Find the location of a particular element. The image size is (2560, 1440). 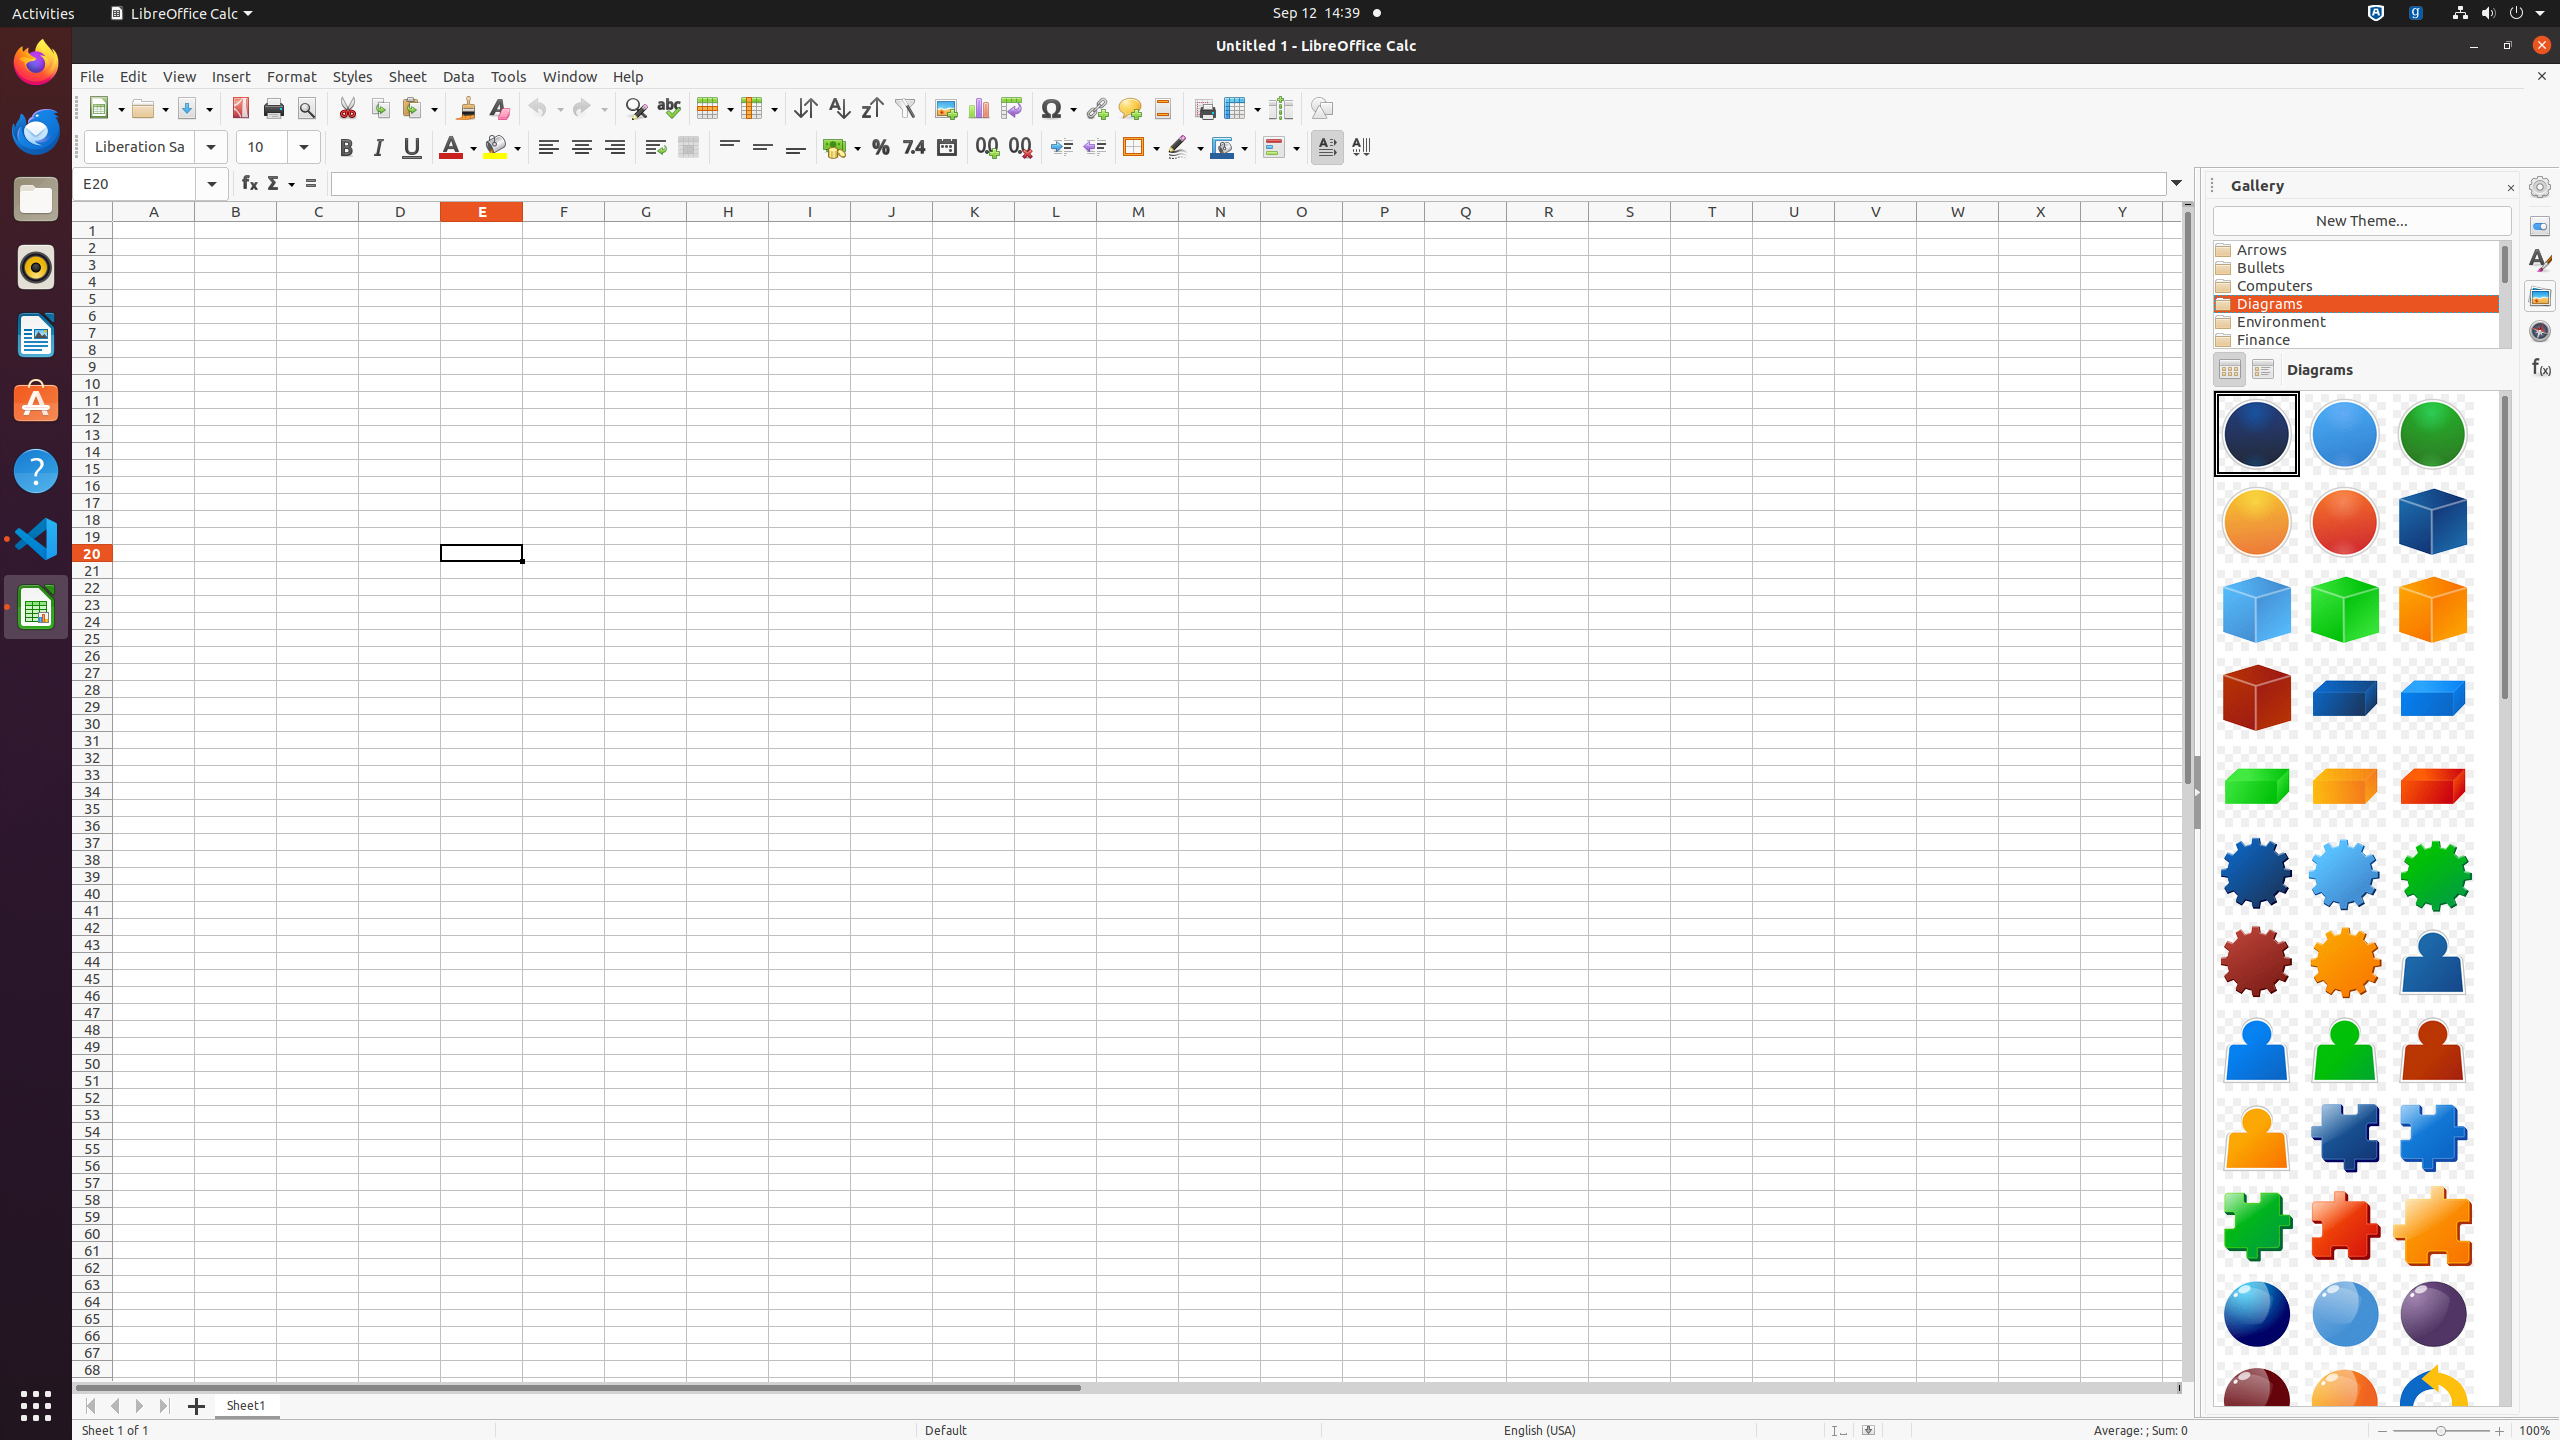

Date is located at coordinates (946, 148).